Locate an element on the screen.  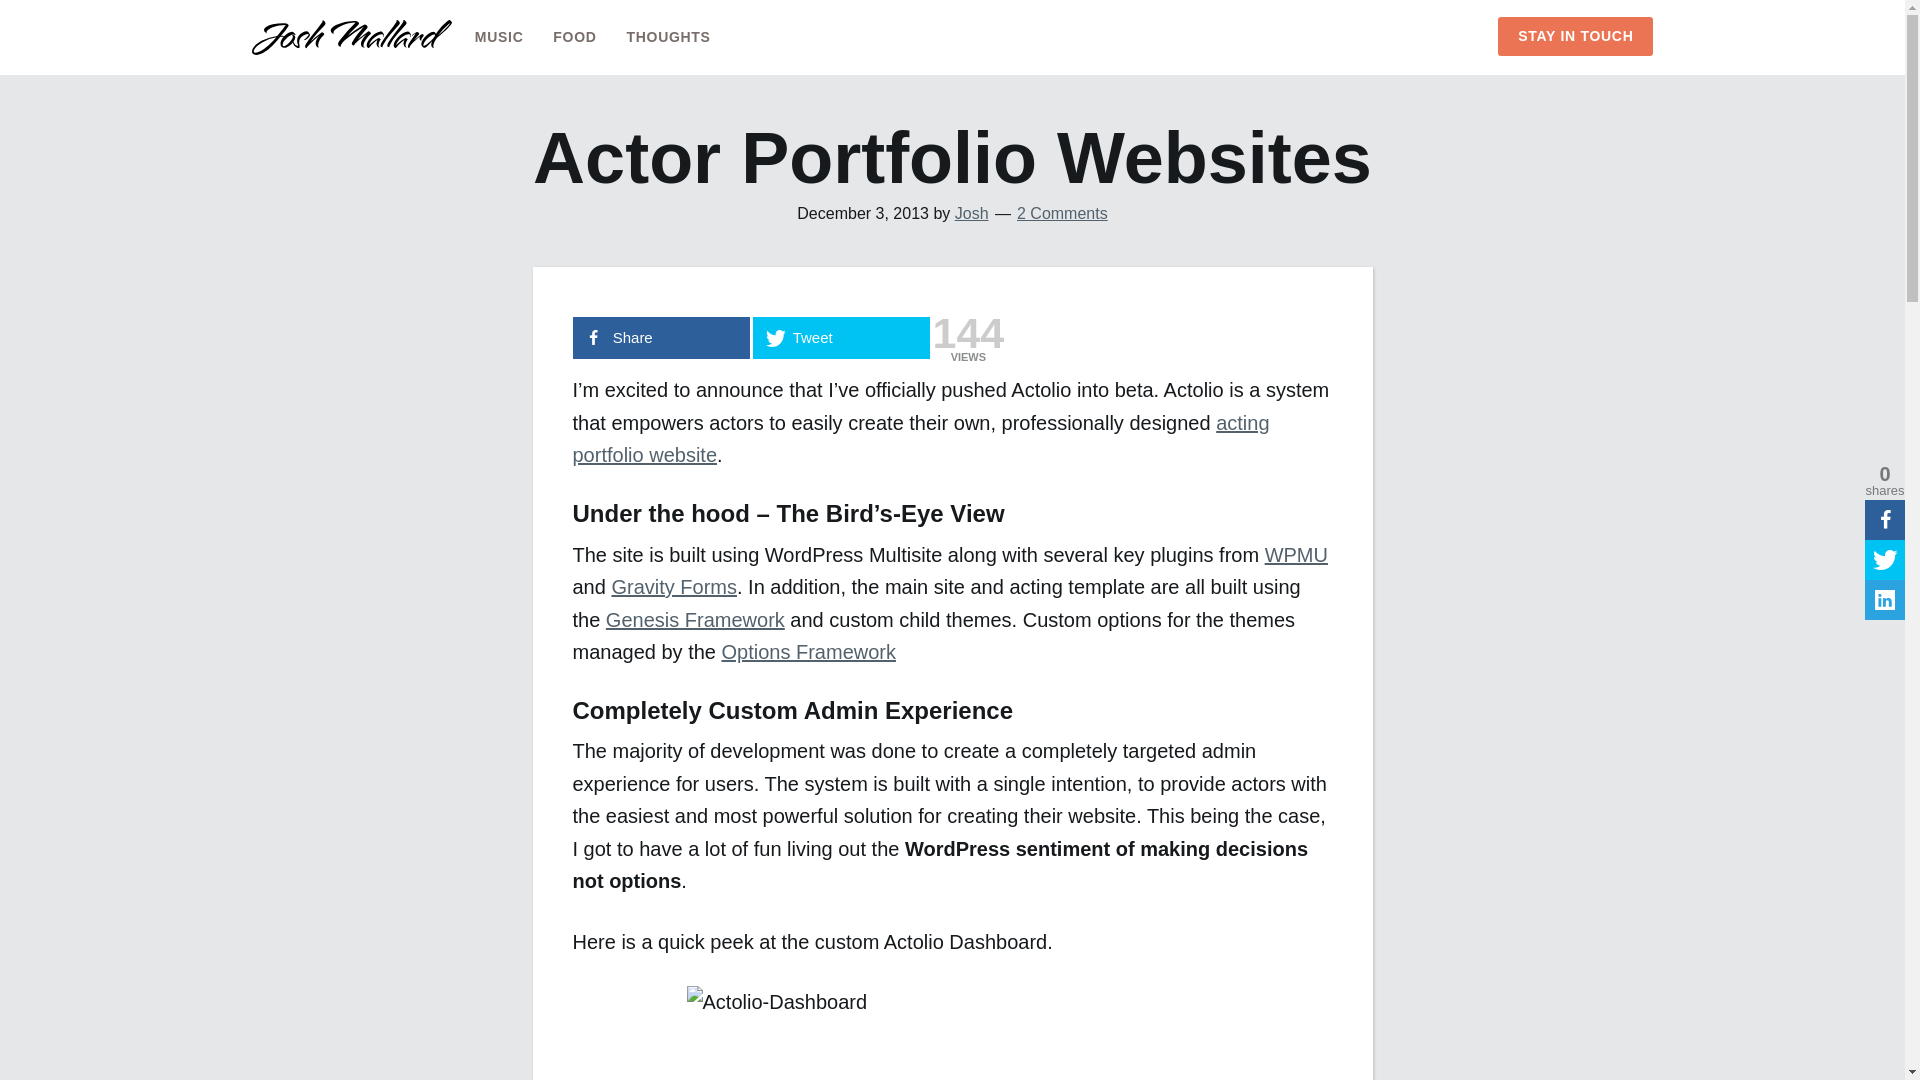
Actor Portfolio Websites is located at coordinates (920, 438).